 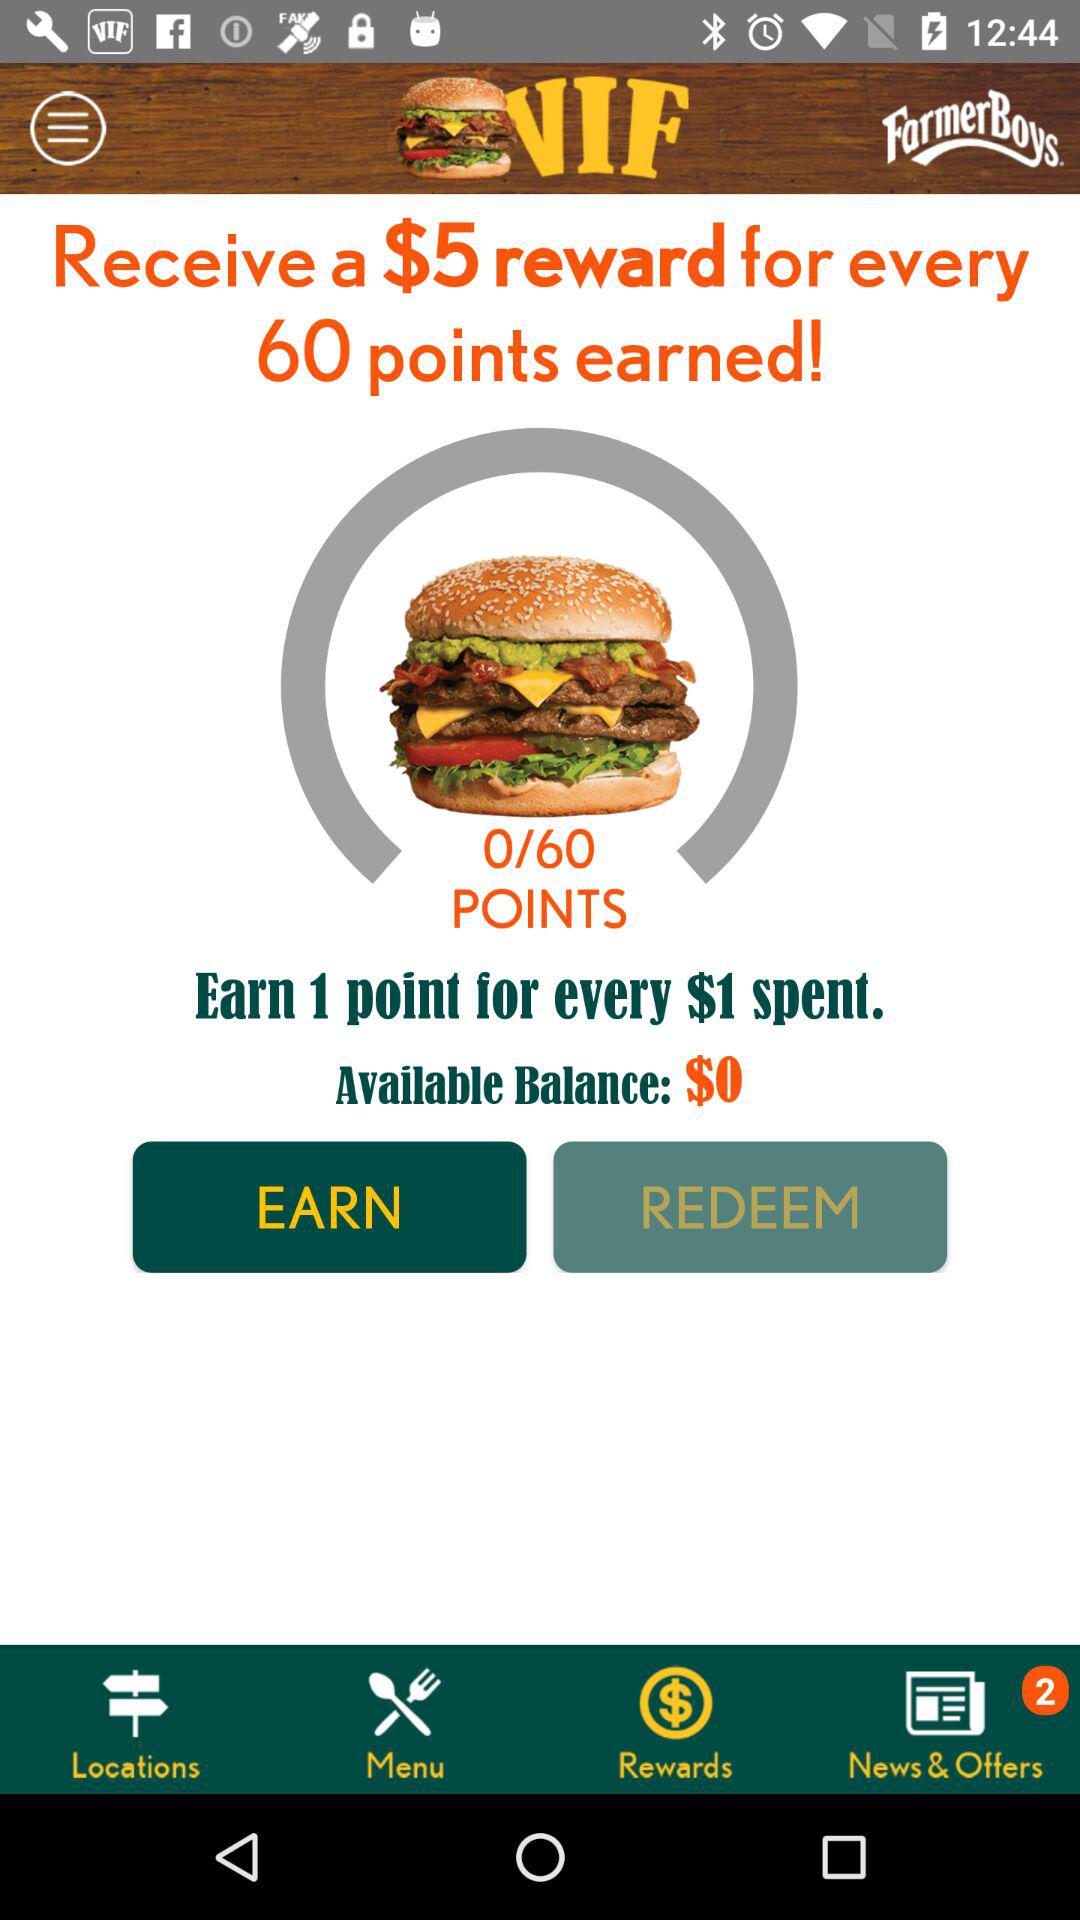 What do you see at coordinates (750, 1206) in the screenshot?
I see `choose redeem item` at bounding box center [750, 1206].